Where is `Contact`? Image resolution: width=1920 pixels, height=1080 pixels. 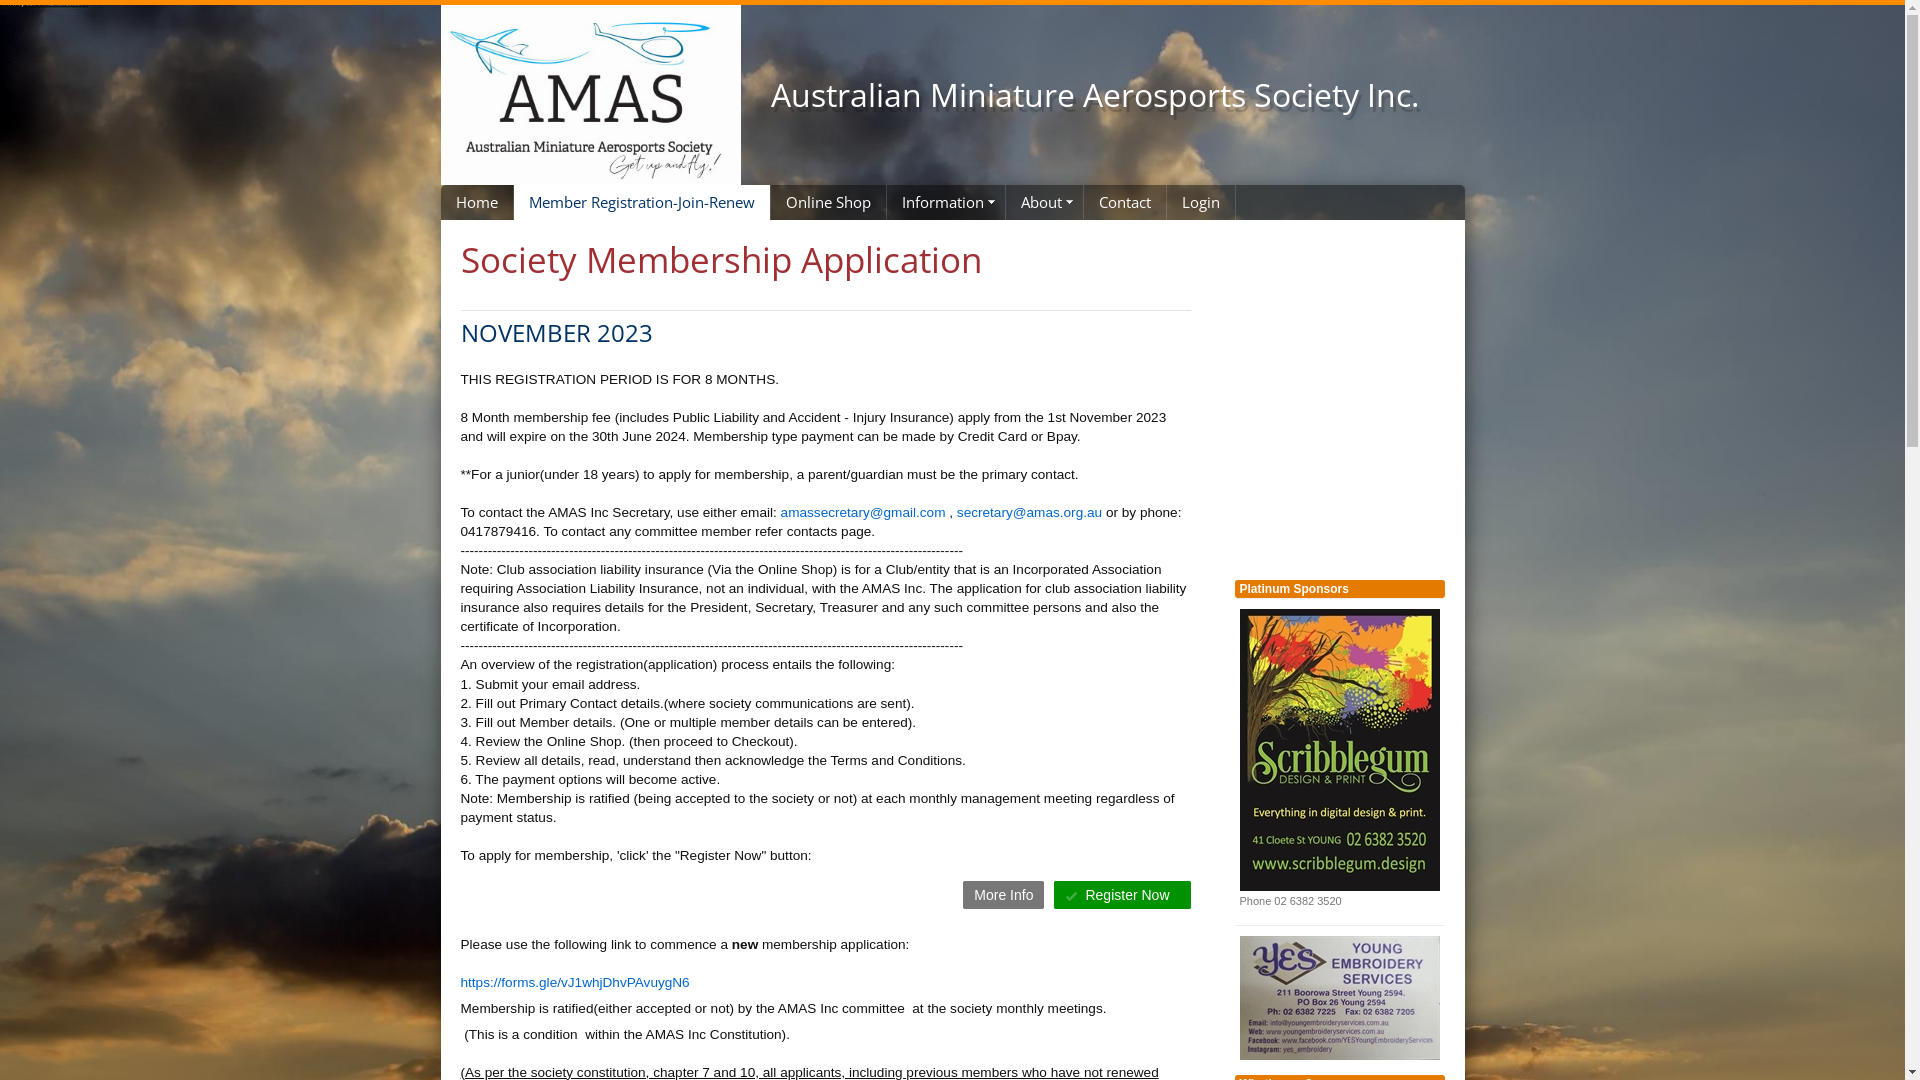 Contact is located at coordinates (1125, 202).